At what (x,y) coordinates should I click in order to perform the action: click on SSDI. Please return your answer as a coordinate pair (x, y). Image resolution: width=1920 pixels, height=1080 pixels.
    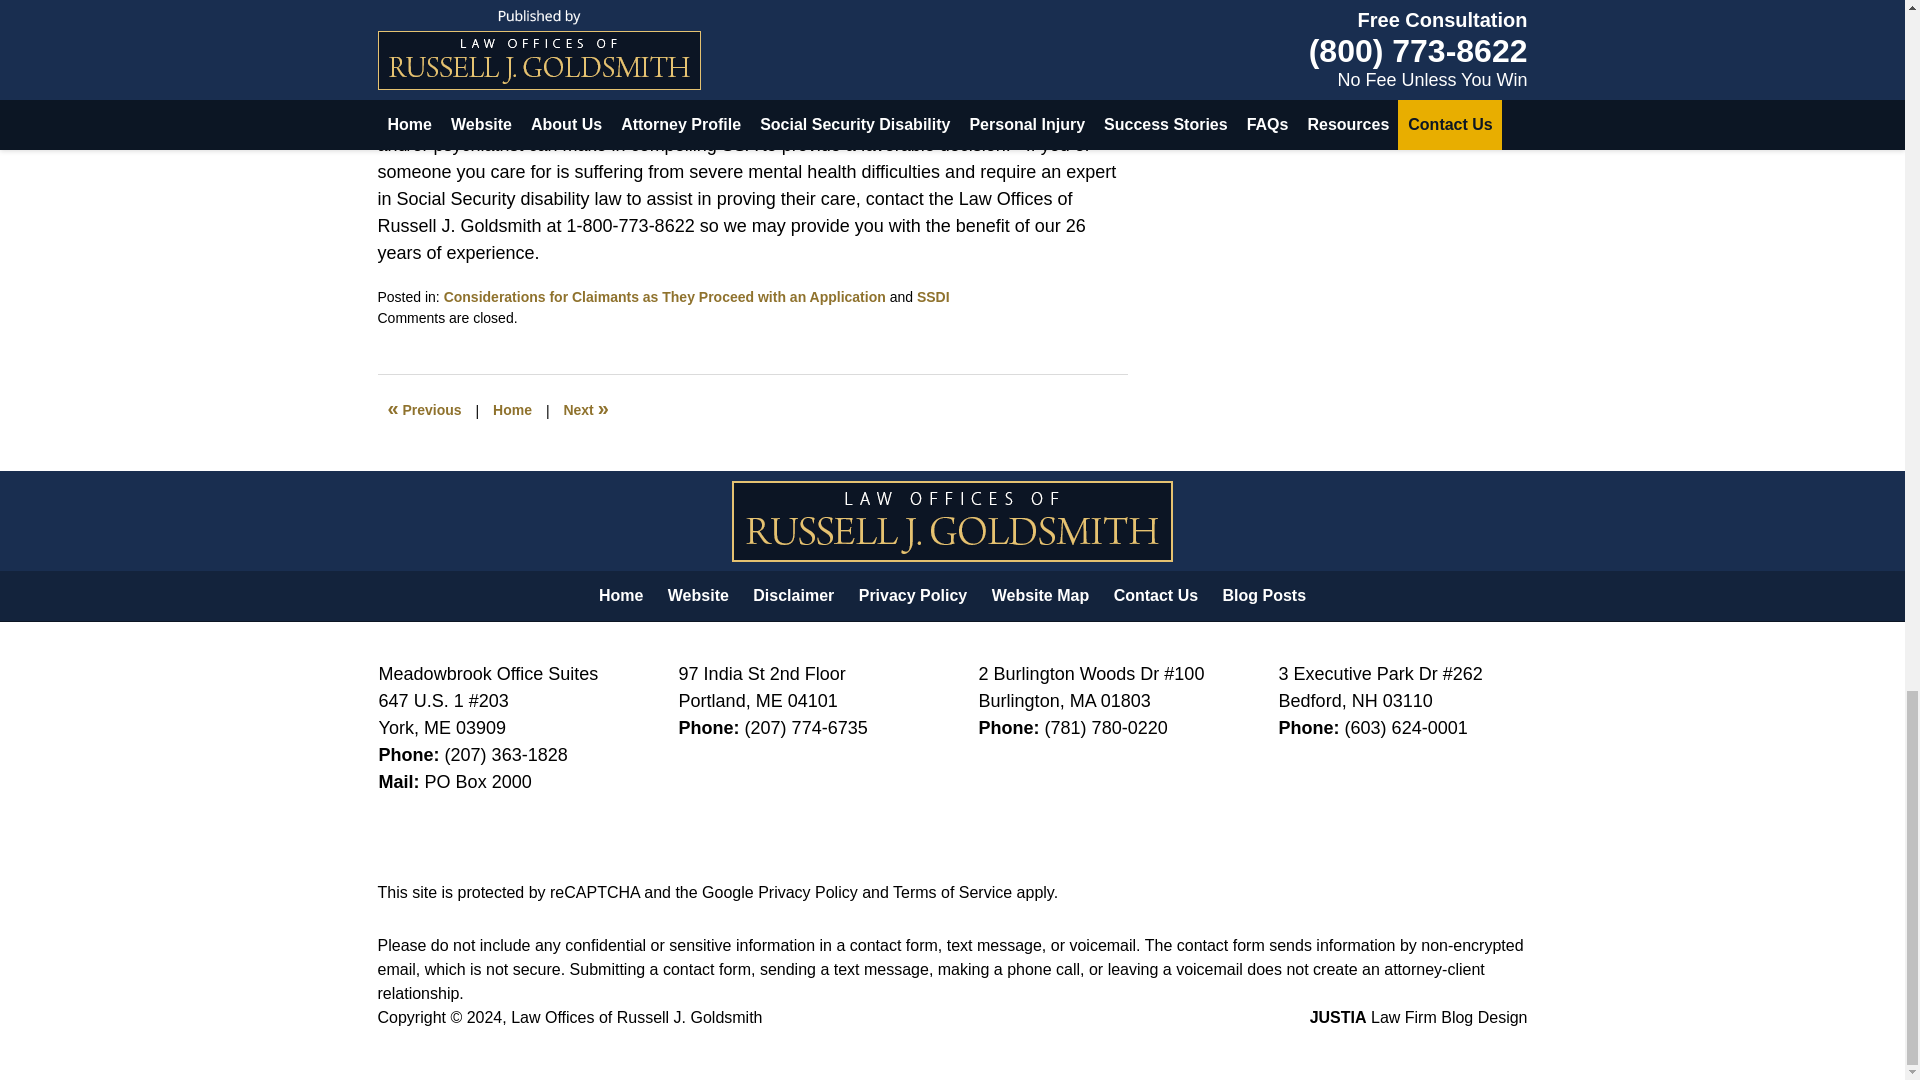
    Looking at the image, I should click on (934, 296).